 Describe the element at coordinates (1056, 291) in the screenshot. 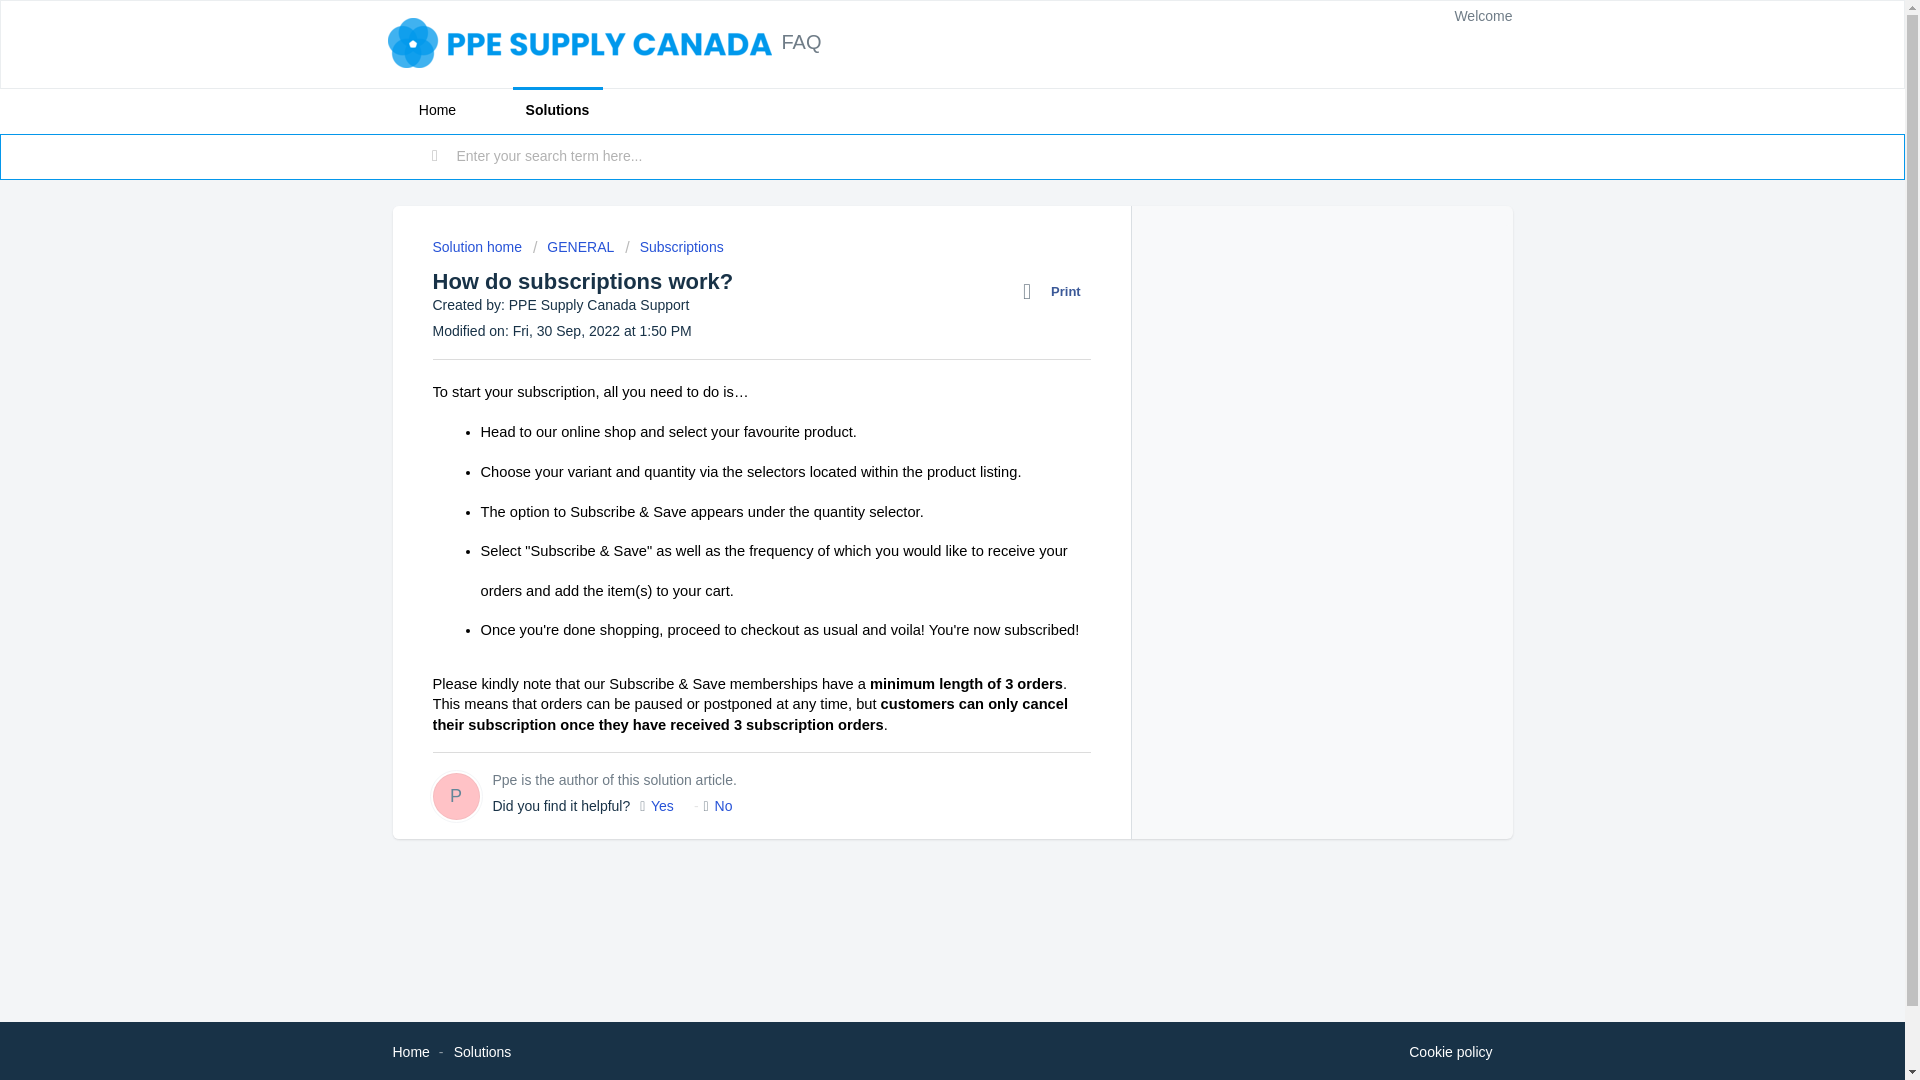

I see `Print this Article` at that location.